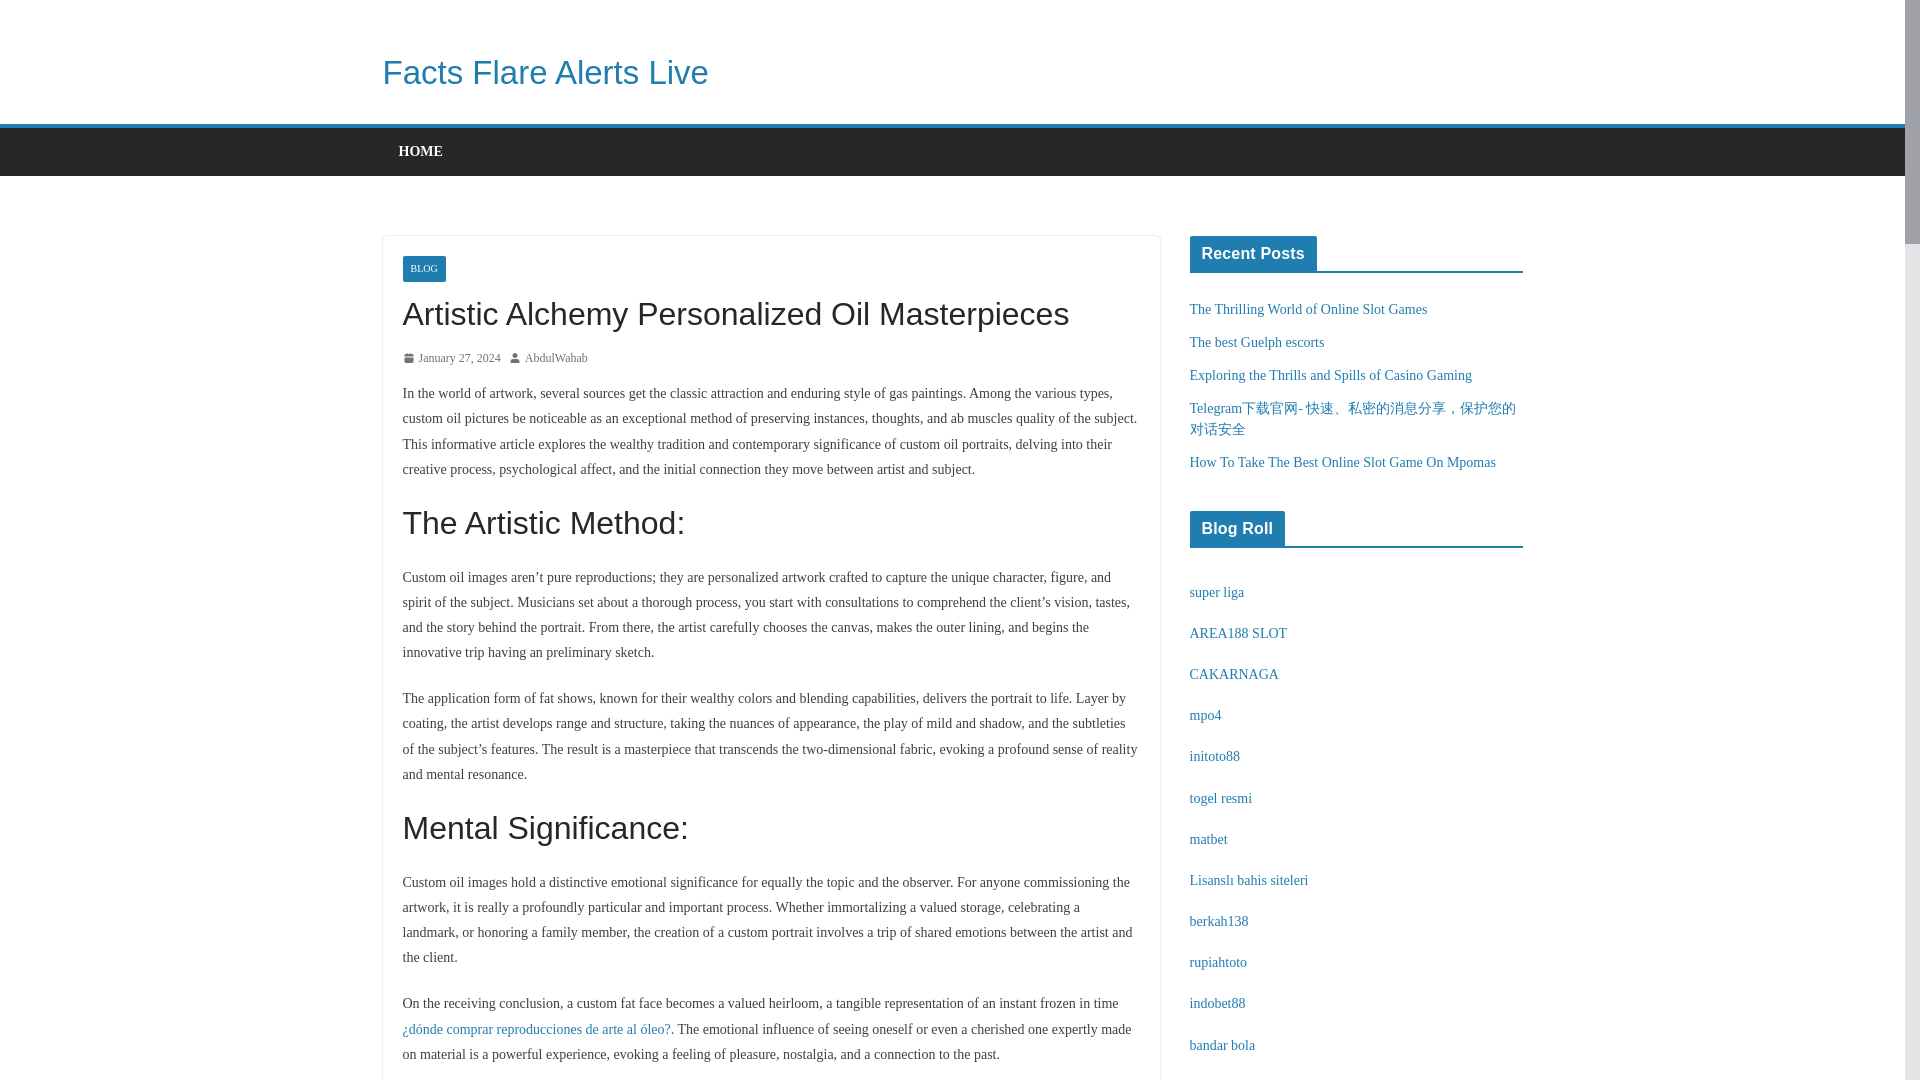 The width and height of the screenshot is (1920, 1080). What do you see at coordinates (1215, 756) in the screenshot?
I see `initoto88` at bounding box center [1215, 756].